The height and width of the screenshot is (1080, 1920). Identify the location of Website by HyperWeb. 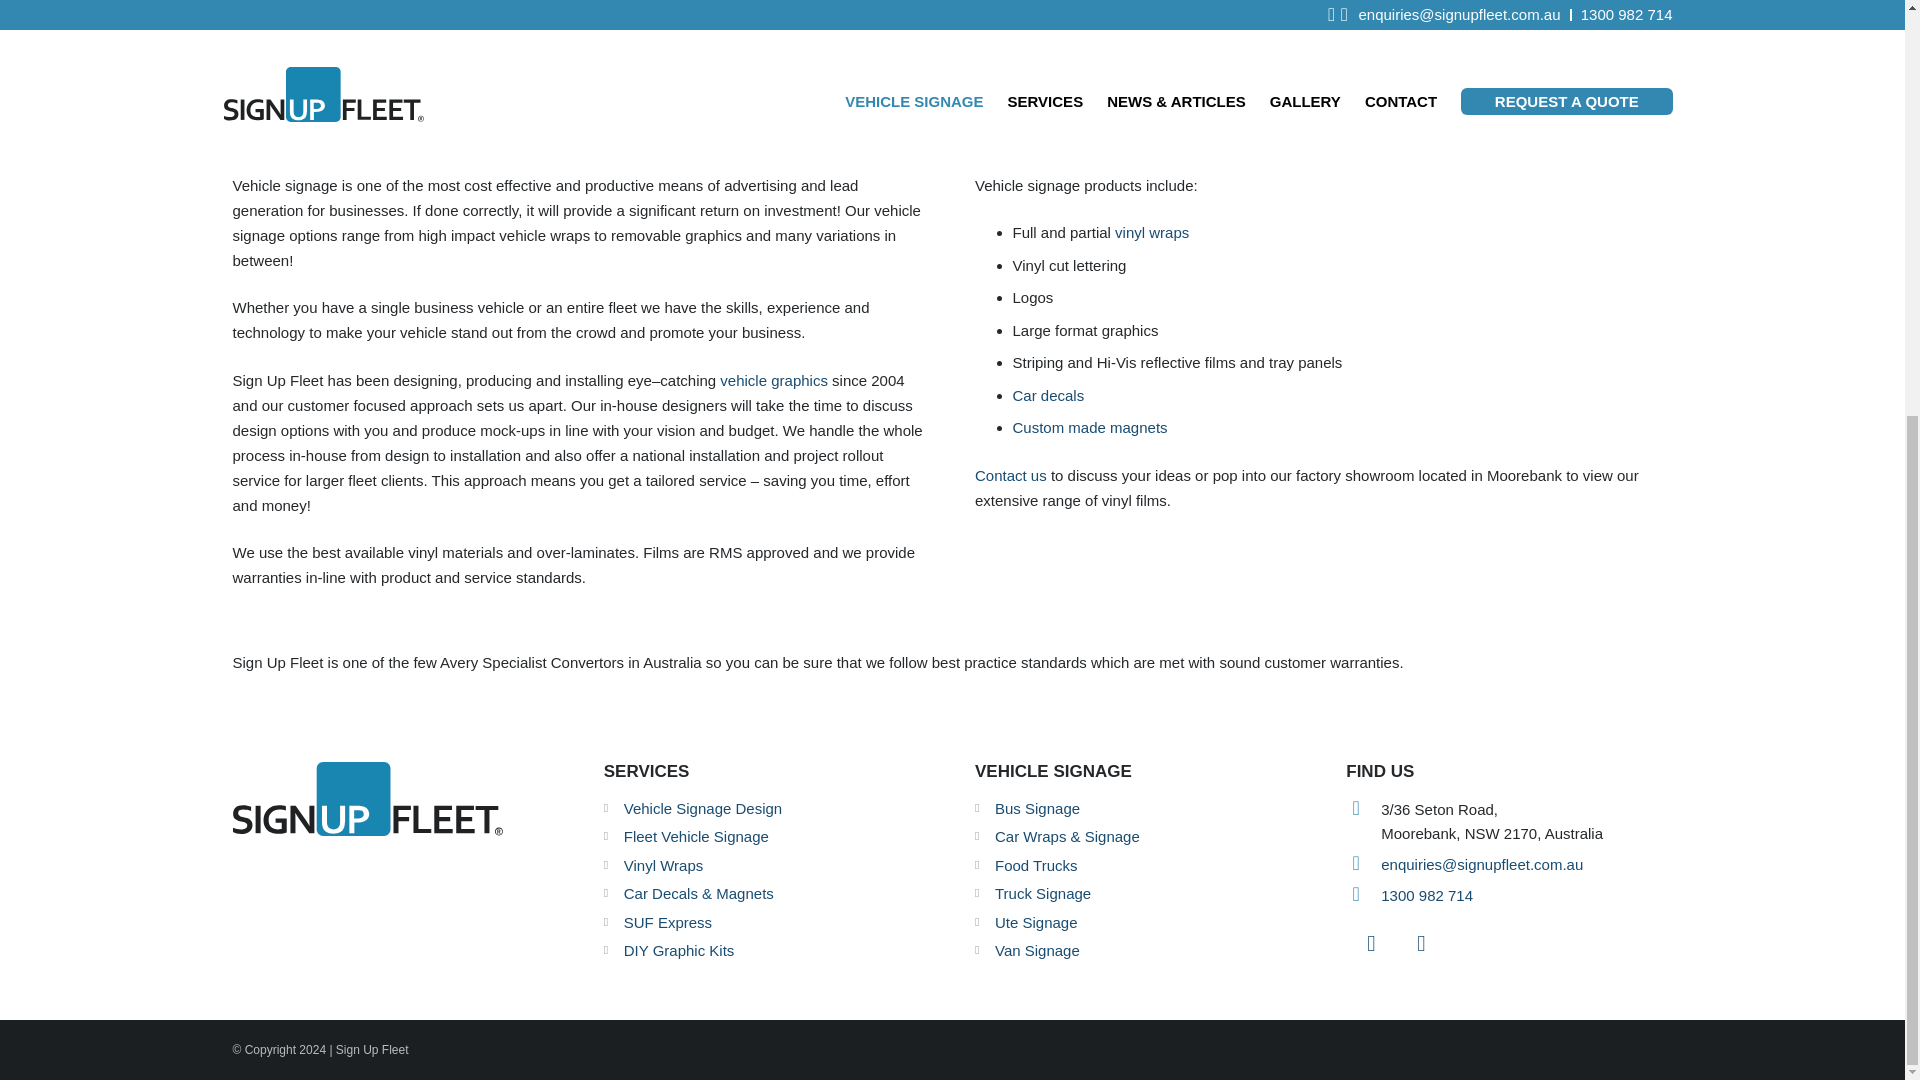
(1662, 1050).